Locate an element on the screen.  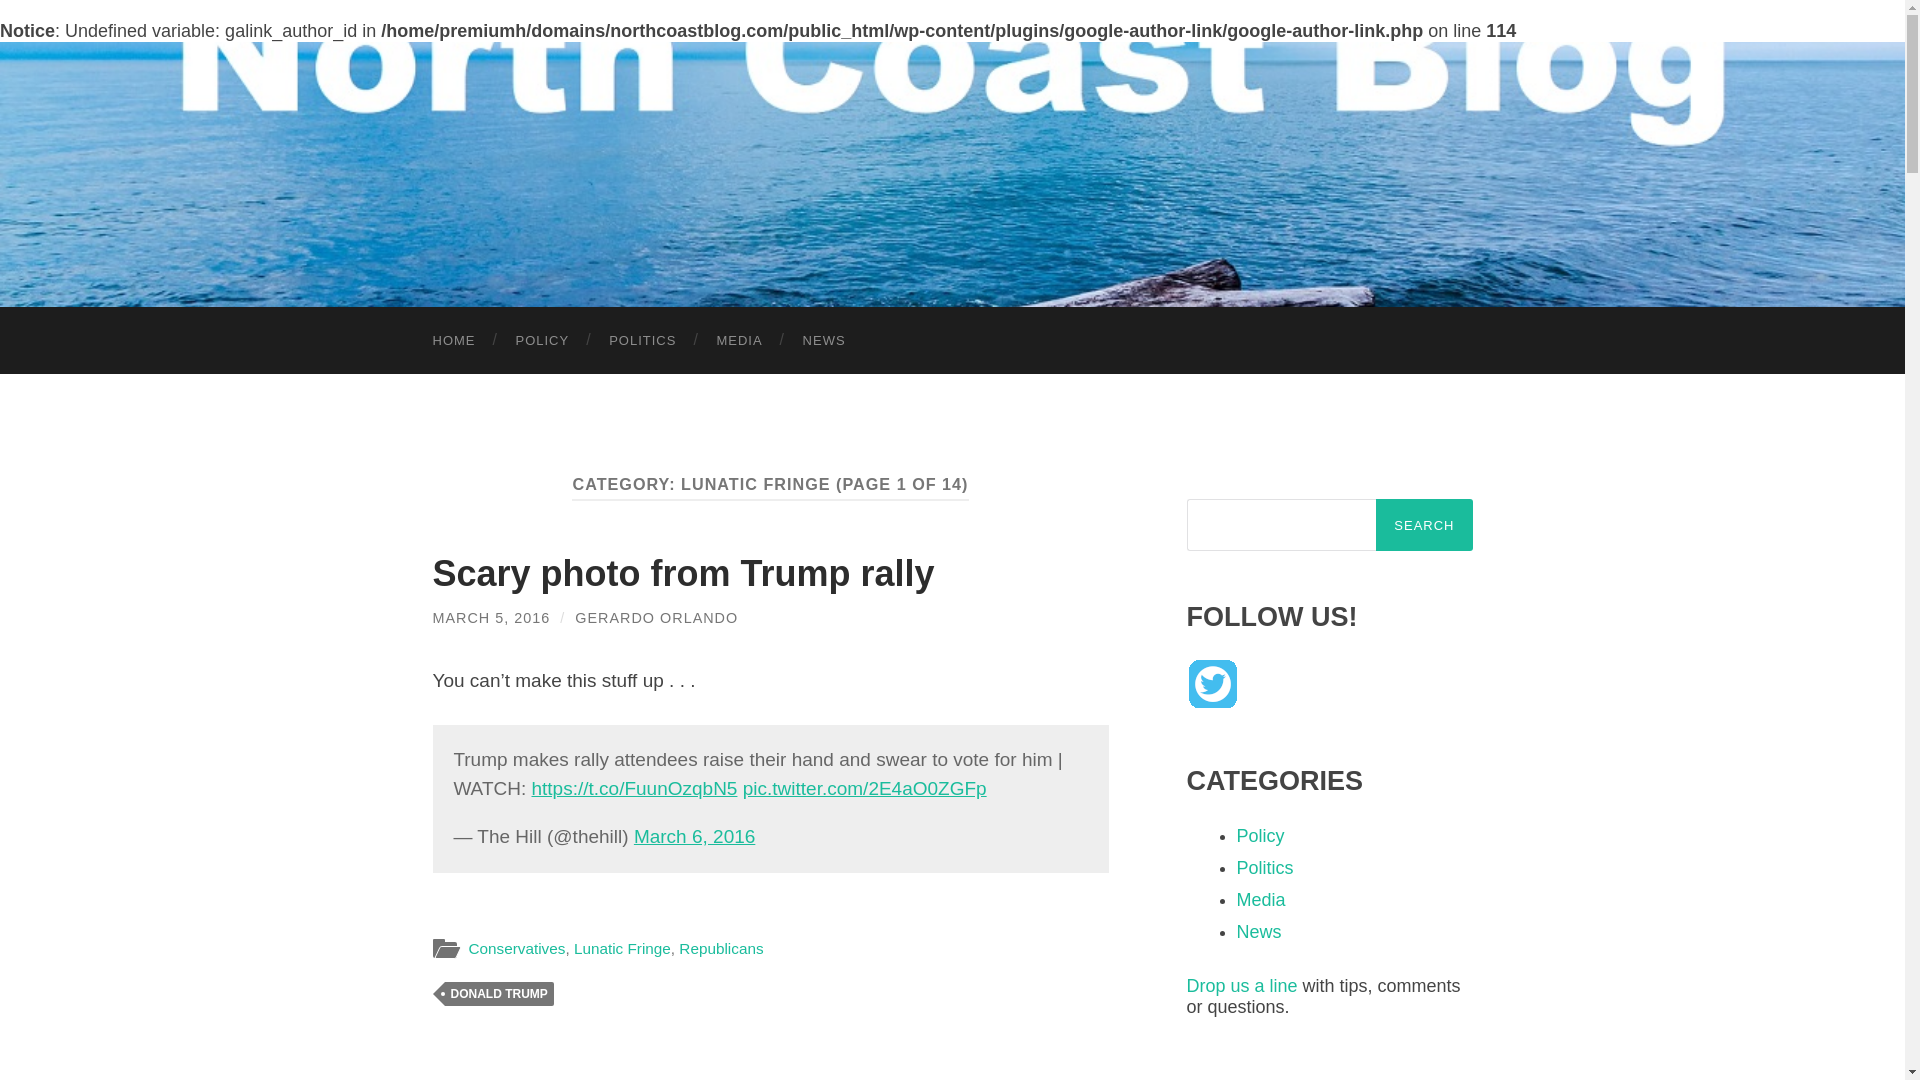
DONALD TRUMP is located at coordinates (498, 993).